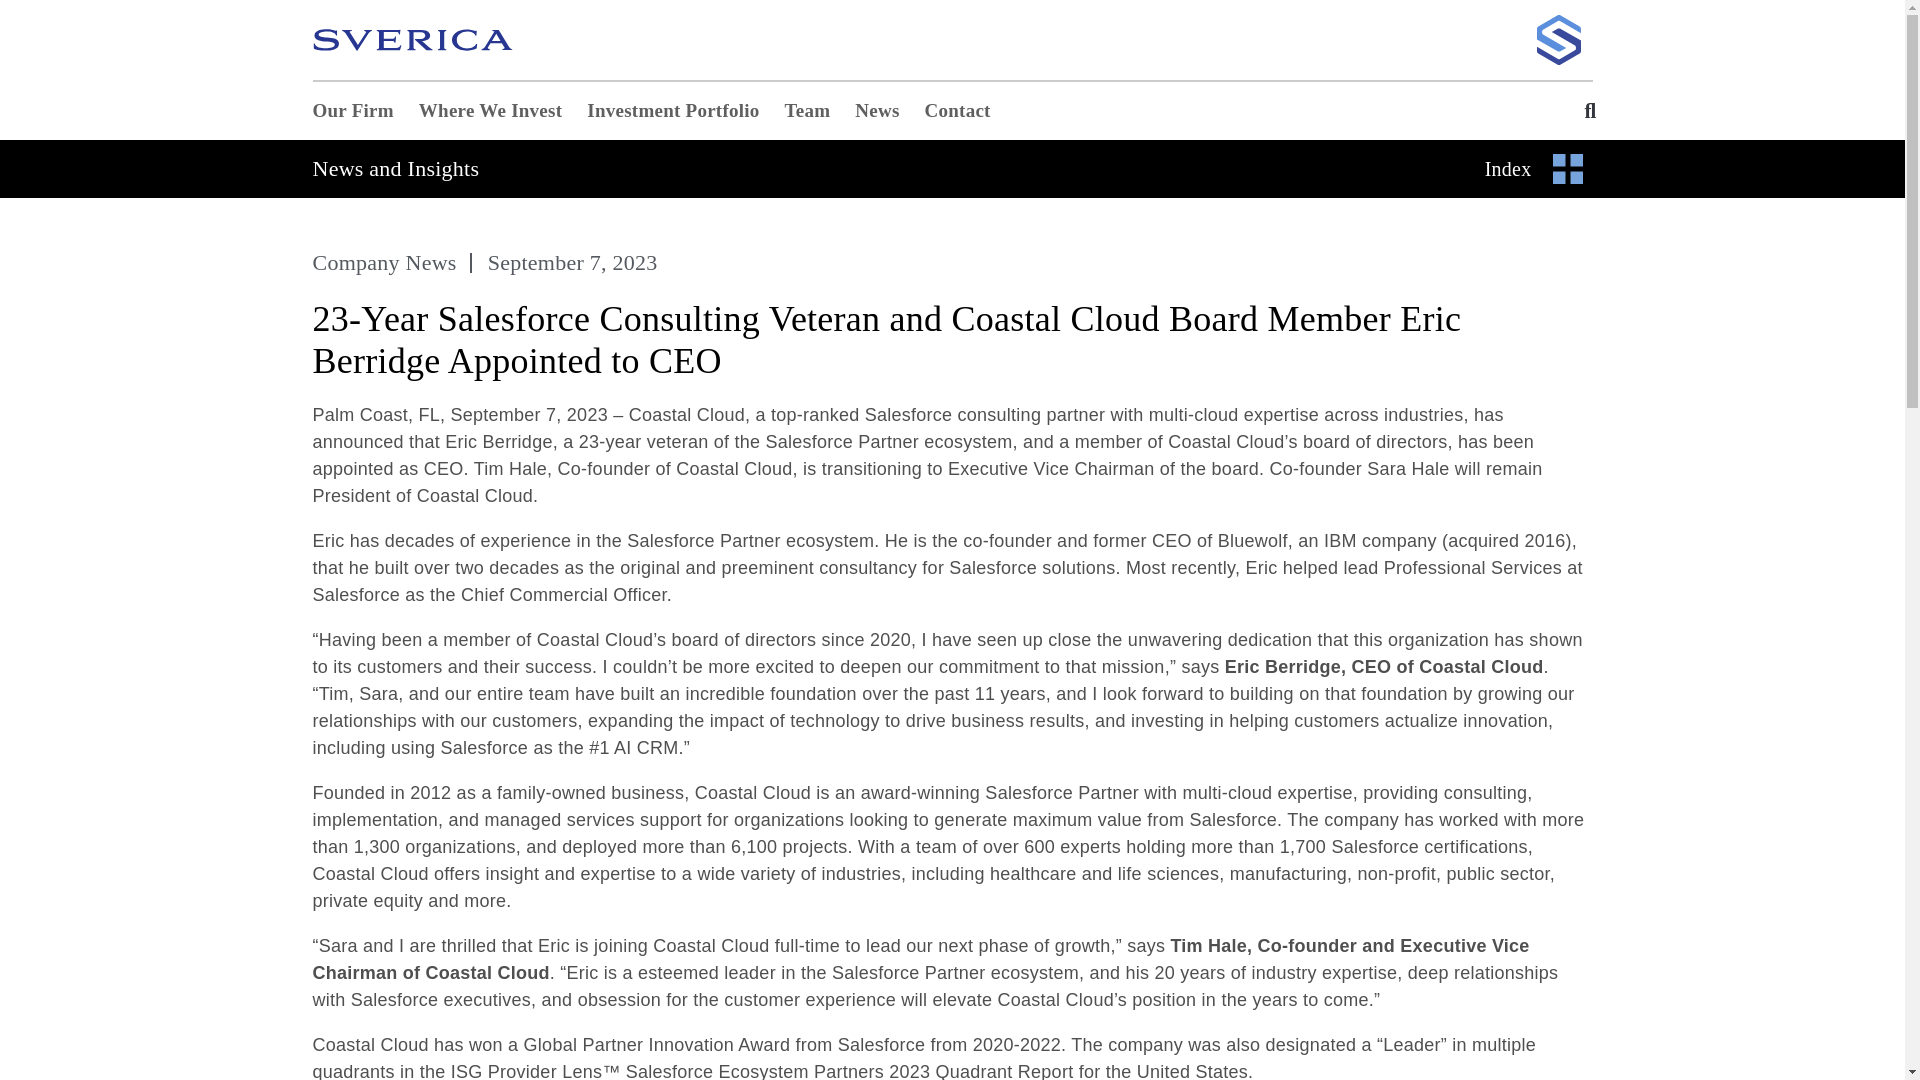 Image resolution: width=1920 pixels, height=1080 pixels. Describe the element at coordinates (490, 111) in the screenshot. I see `Where We Invest` at that location.